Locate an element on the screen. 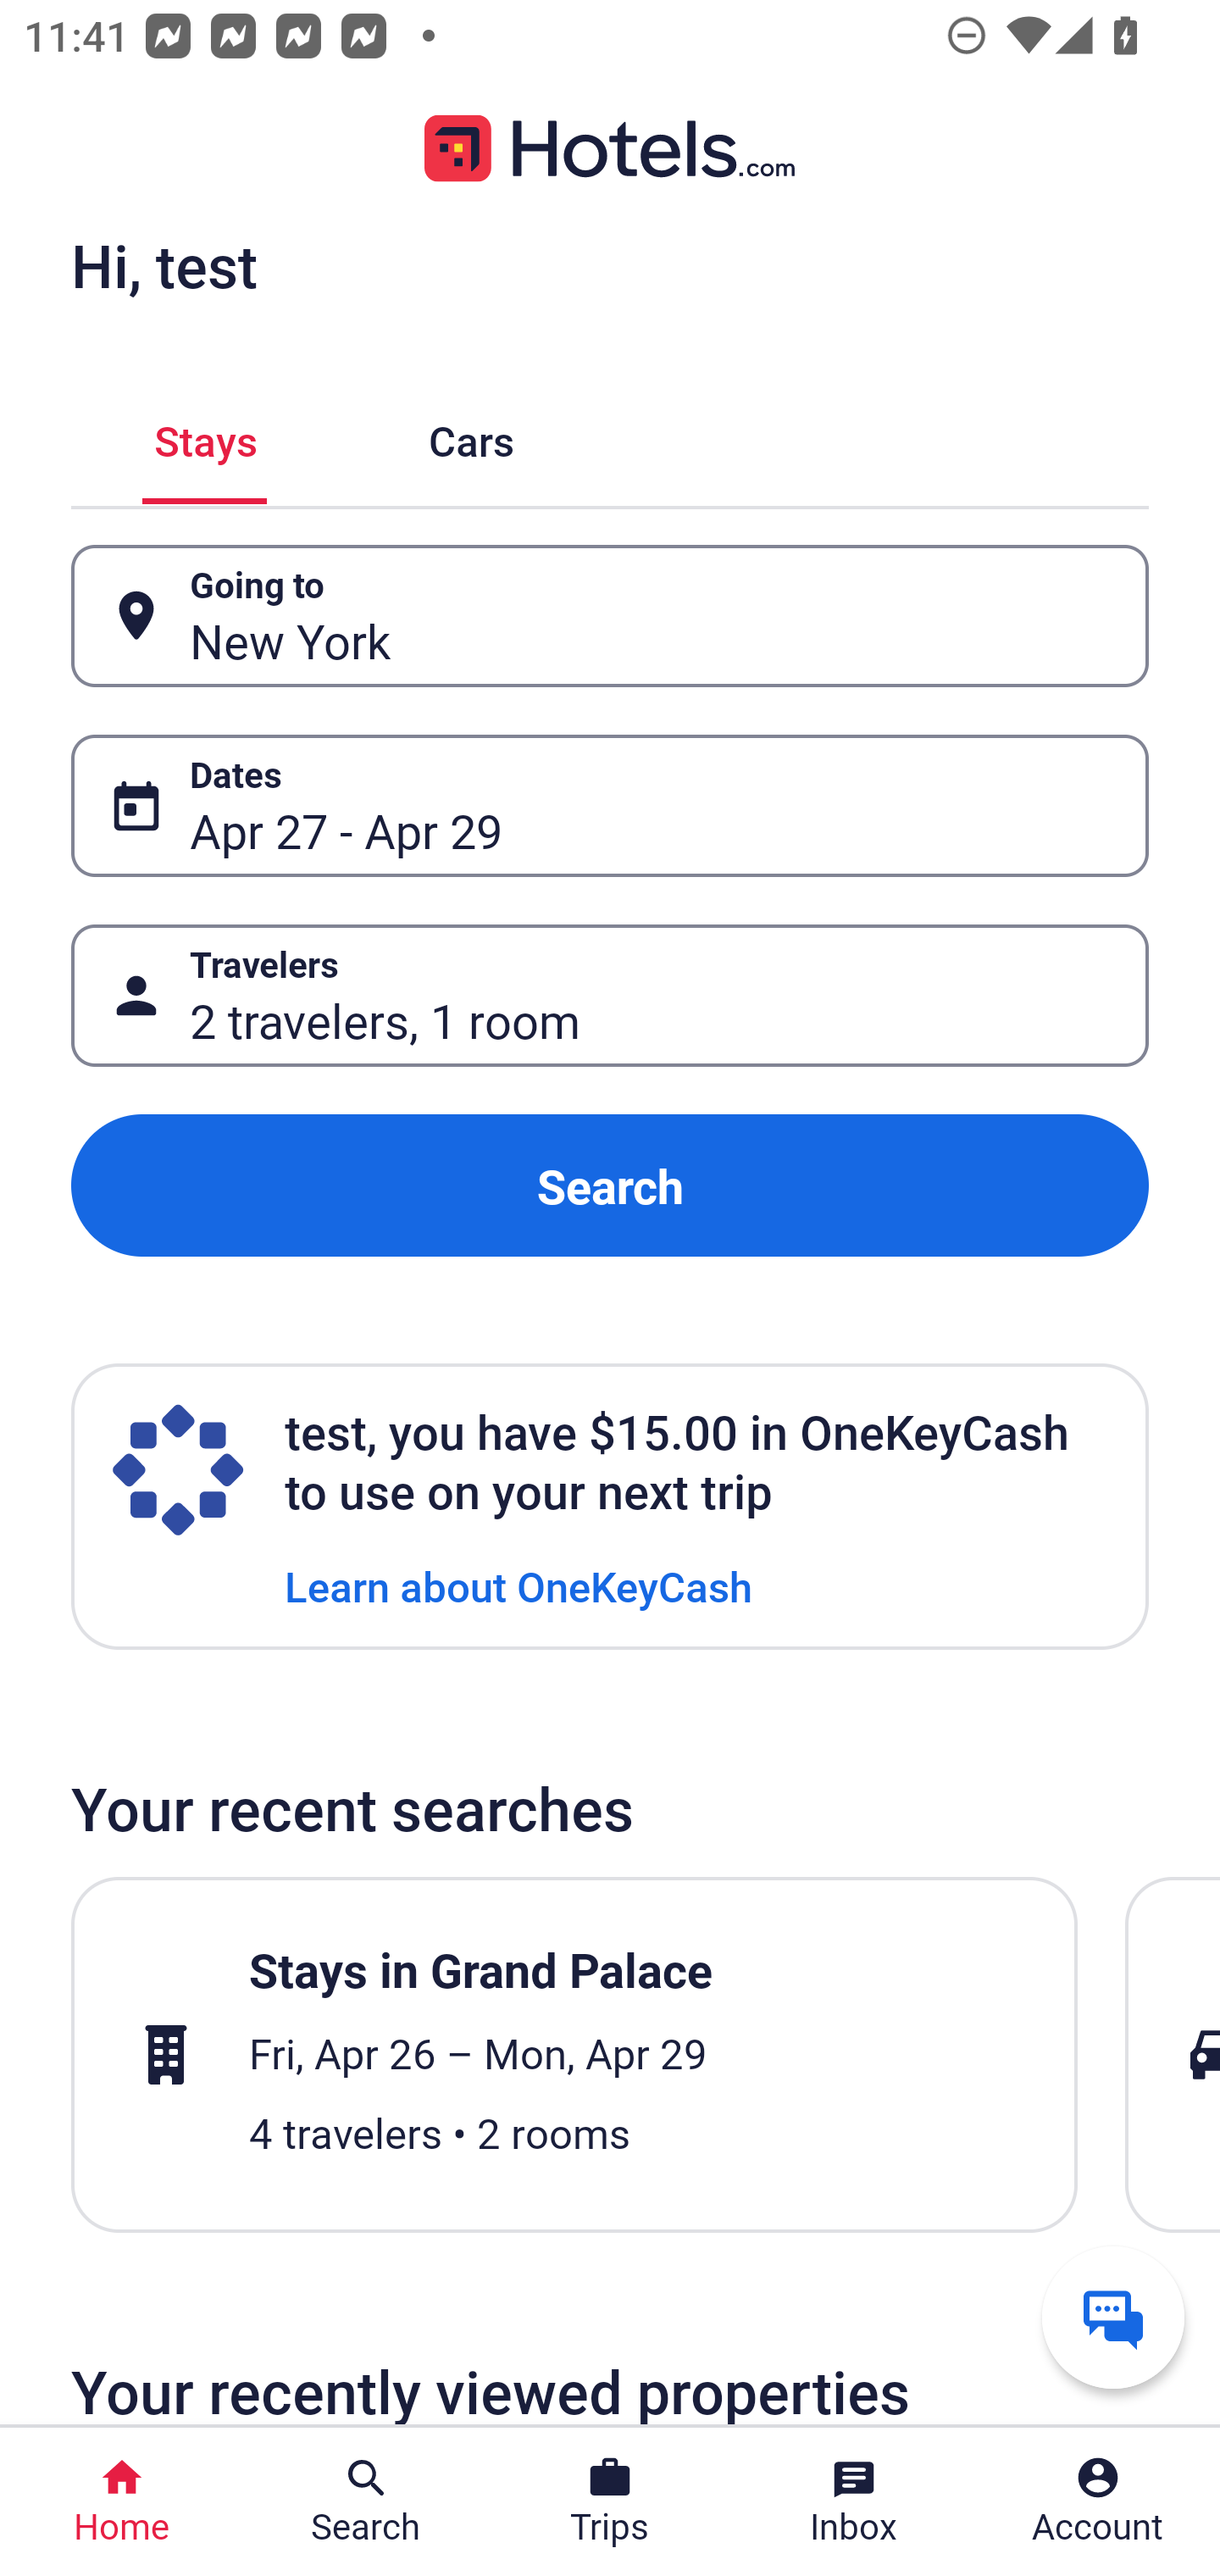 Image resolution: width=1220 pixels, height=2576 pixels. Going to Button New York is located at coordinates (610, 617).